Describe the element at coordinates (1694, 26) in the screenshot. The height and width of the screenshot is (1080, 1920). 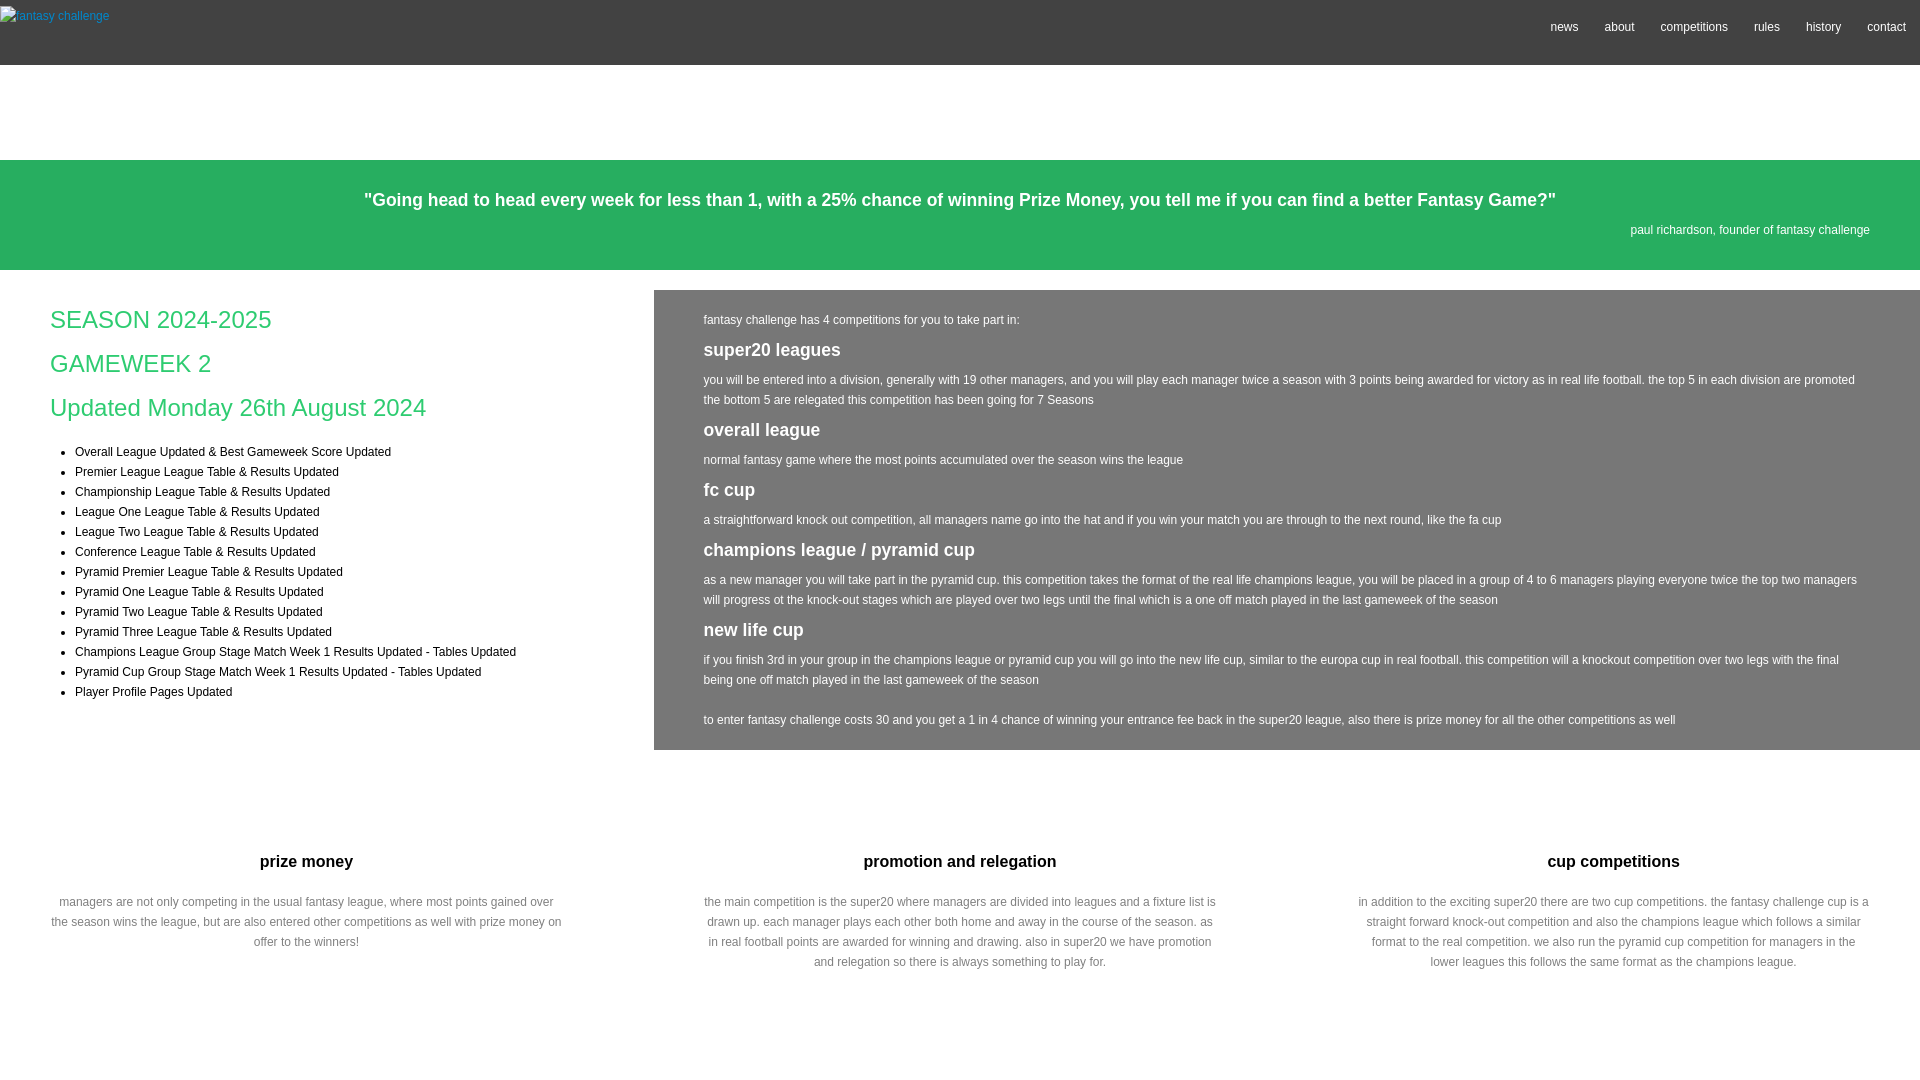
I see `competitions` at that location.